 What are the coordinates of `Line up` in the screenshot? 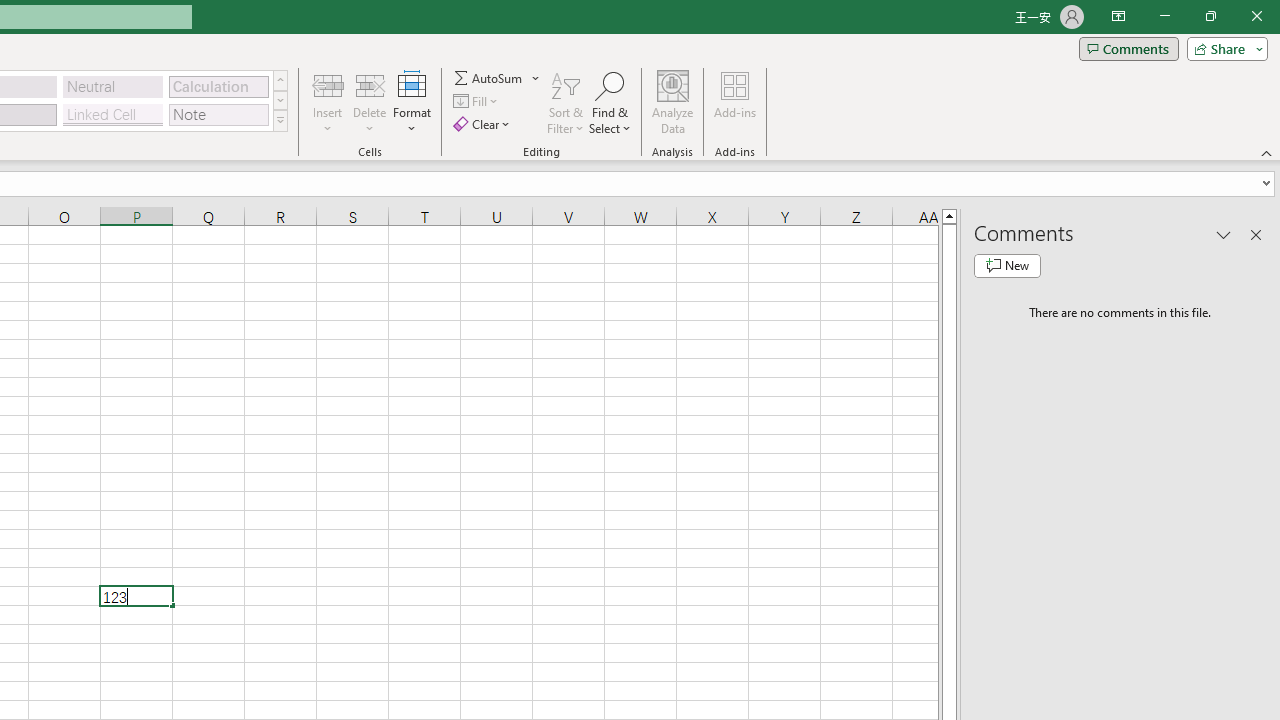 It's located at (948, 215).